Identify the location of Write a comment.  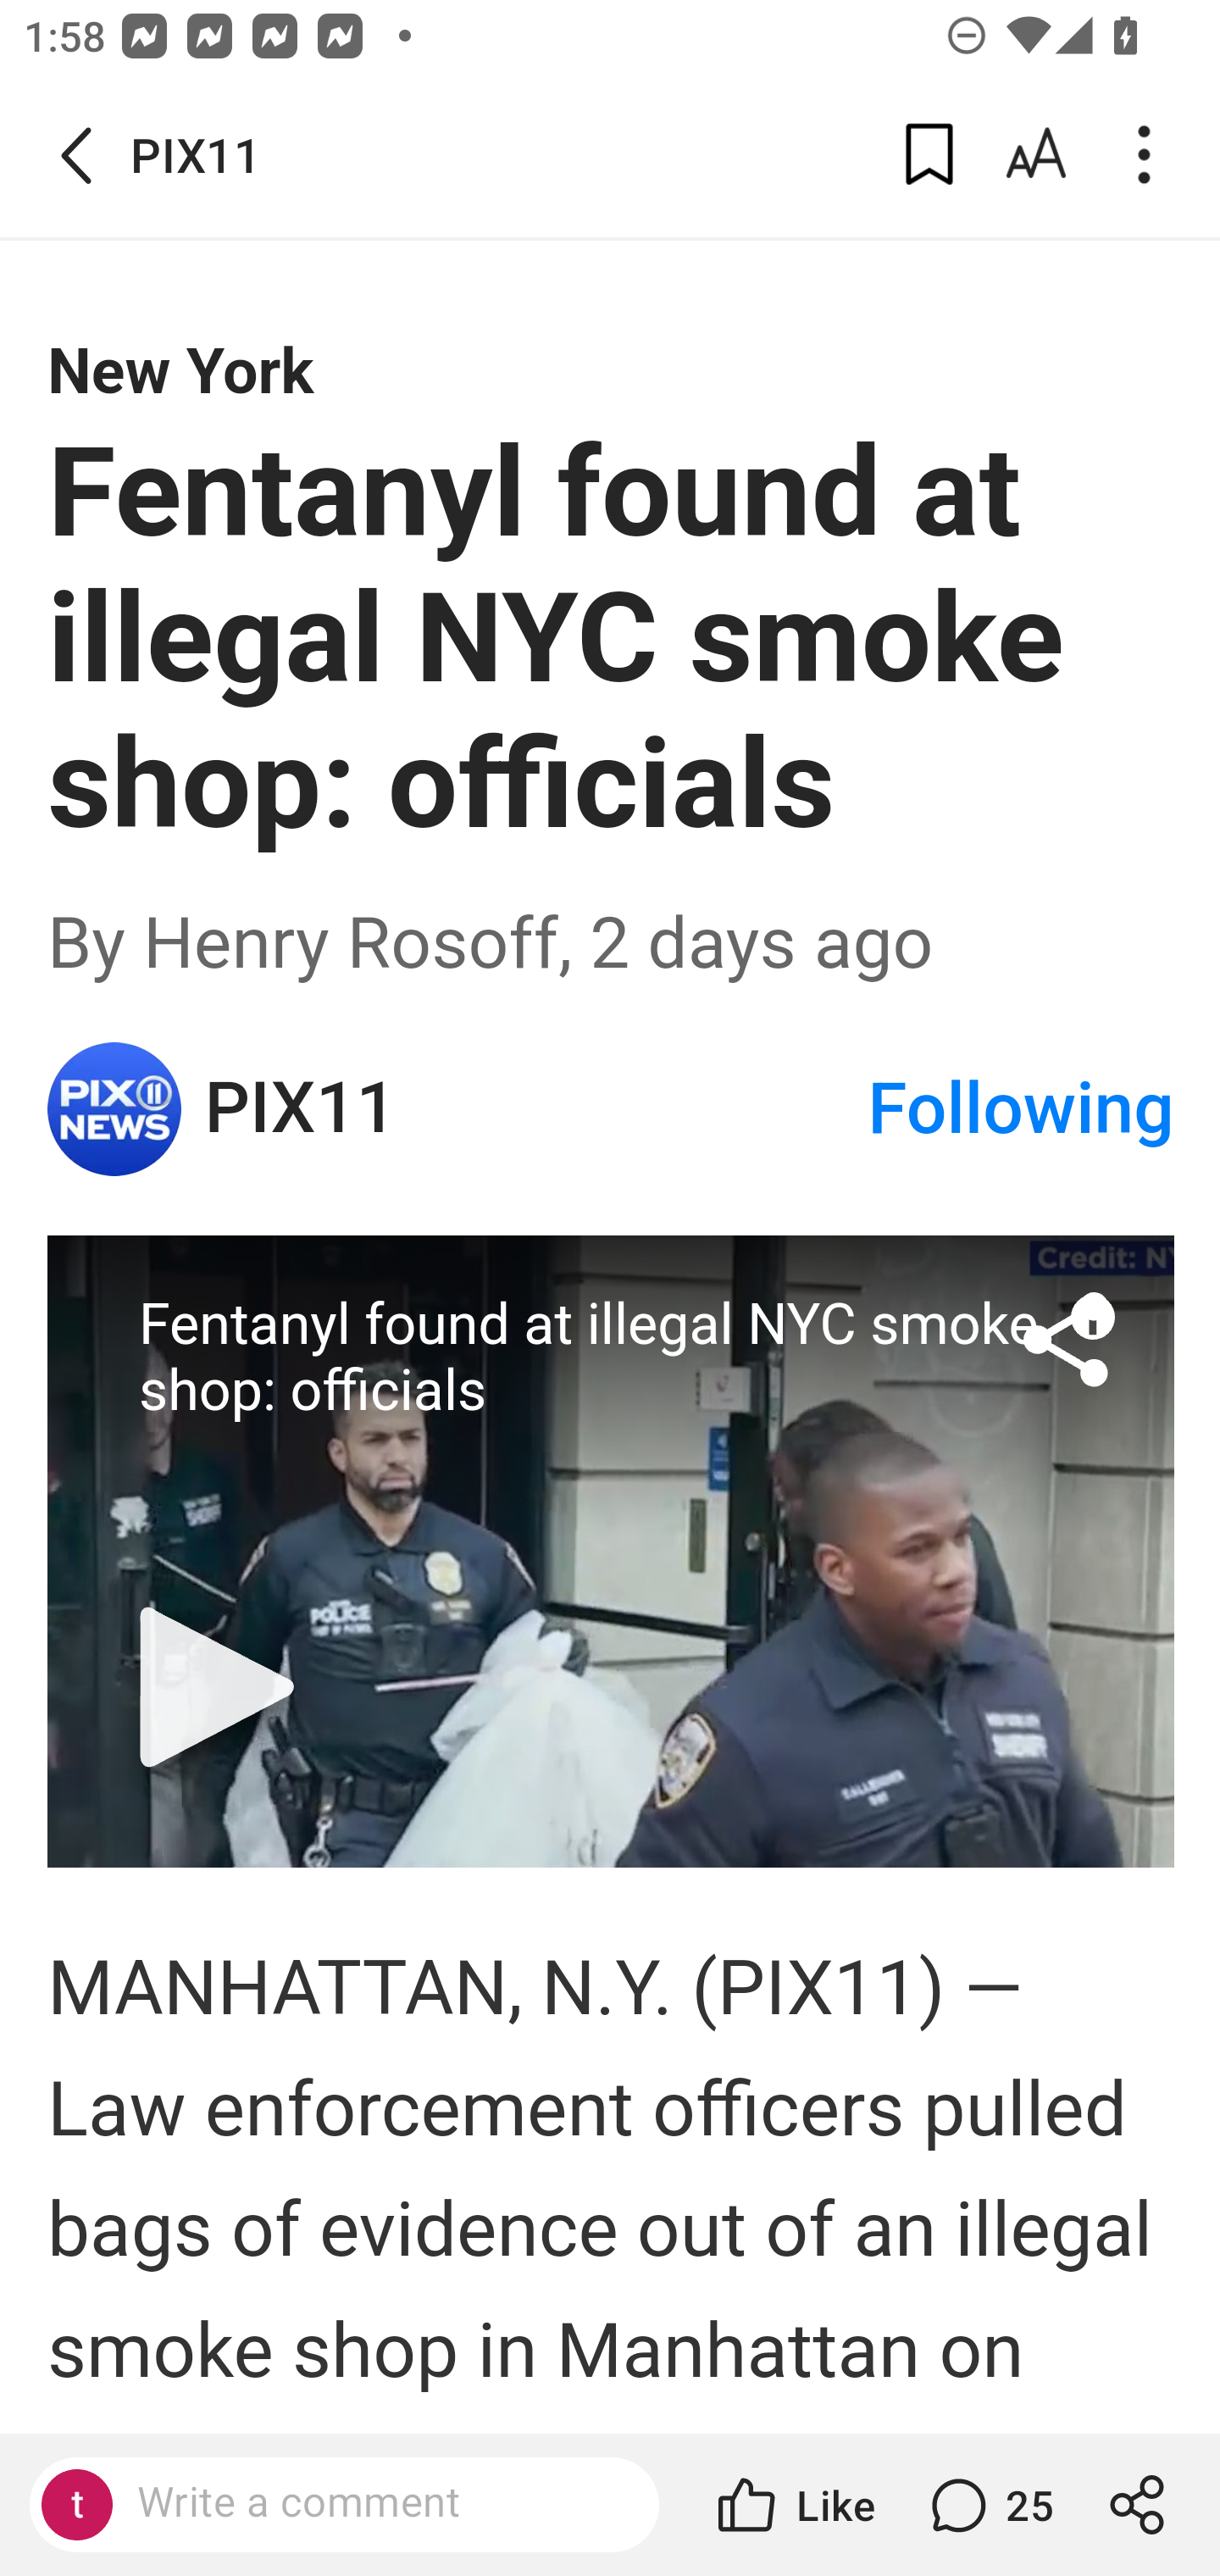
(344, 2505).